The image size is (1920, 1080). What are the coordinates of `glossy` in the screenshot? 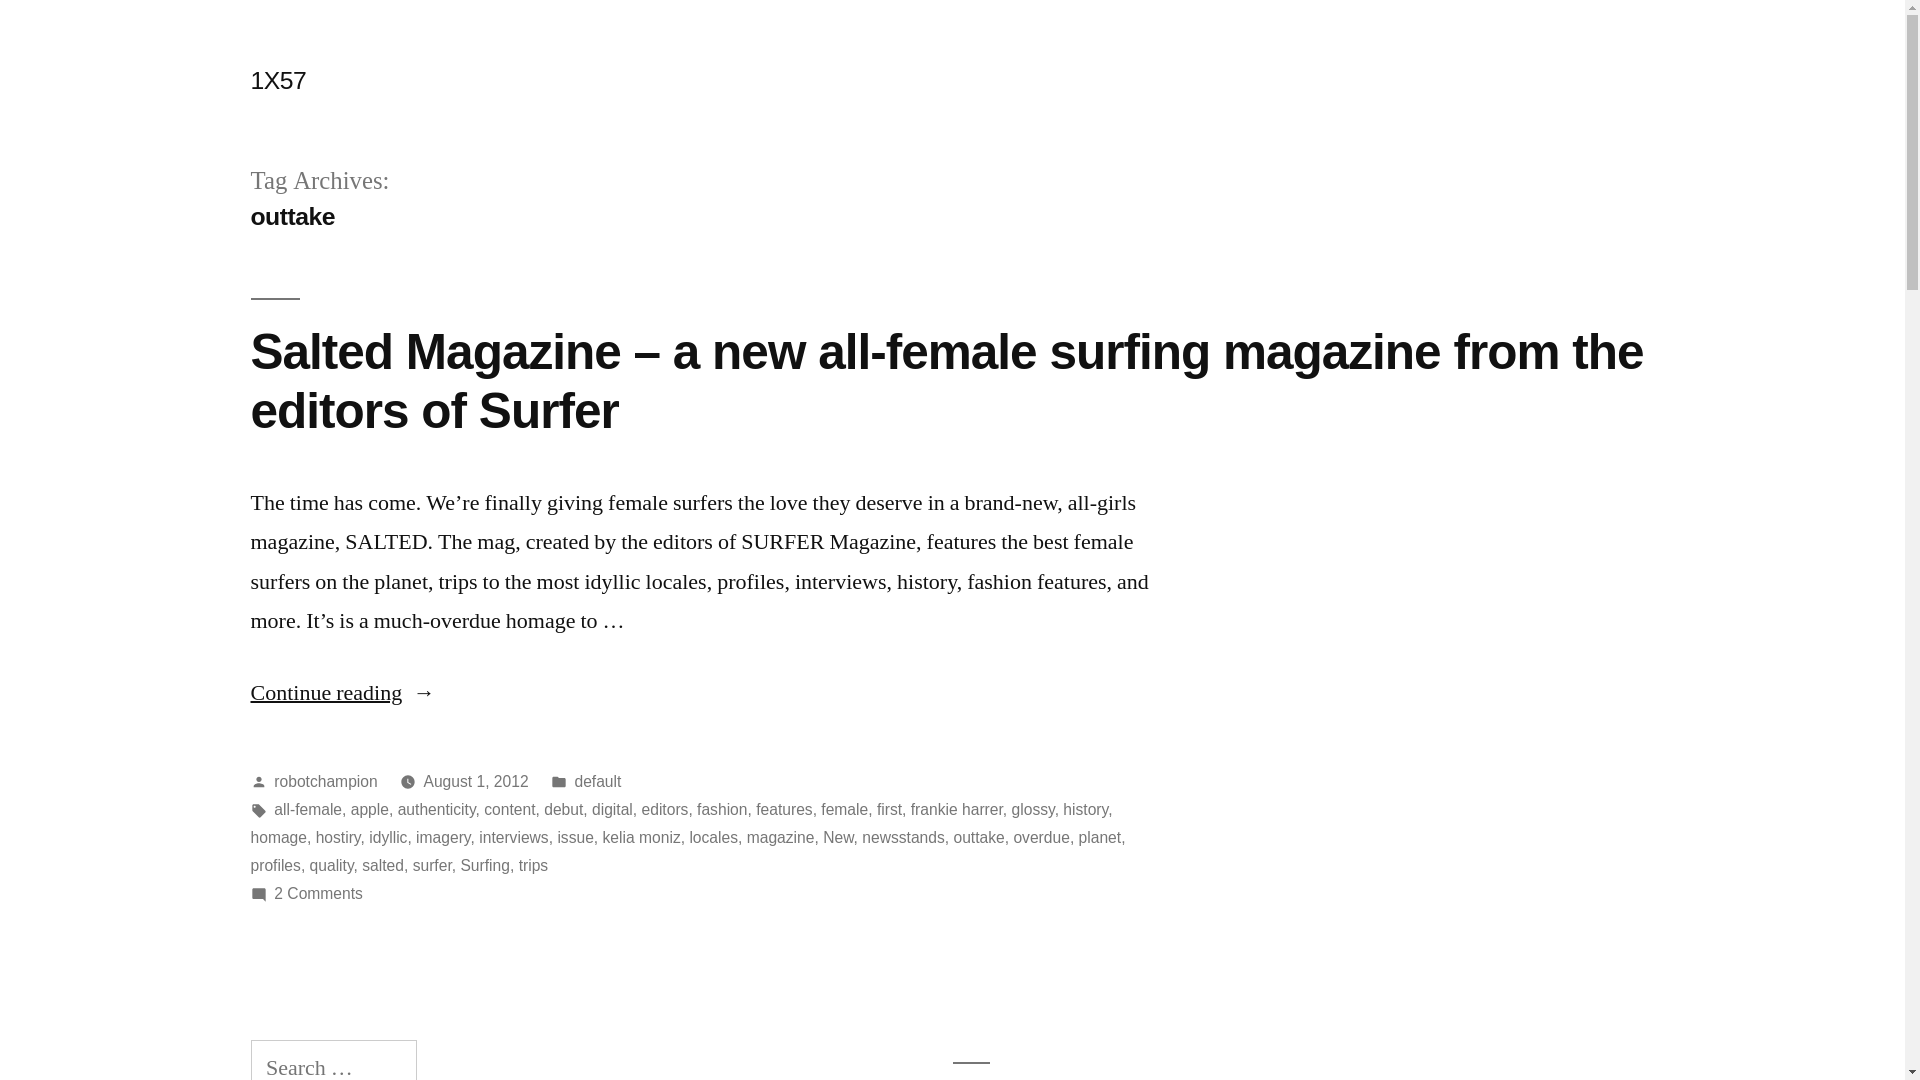 It's located at (1034, 810).